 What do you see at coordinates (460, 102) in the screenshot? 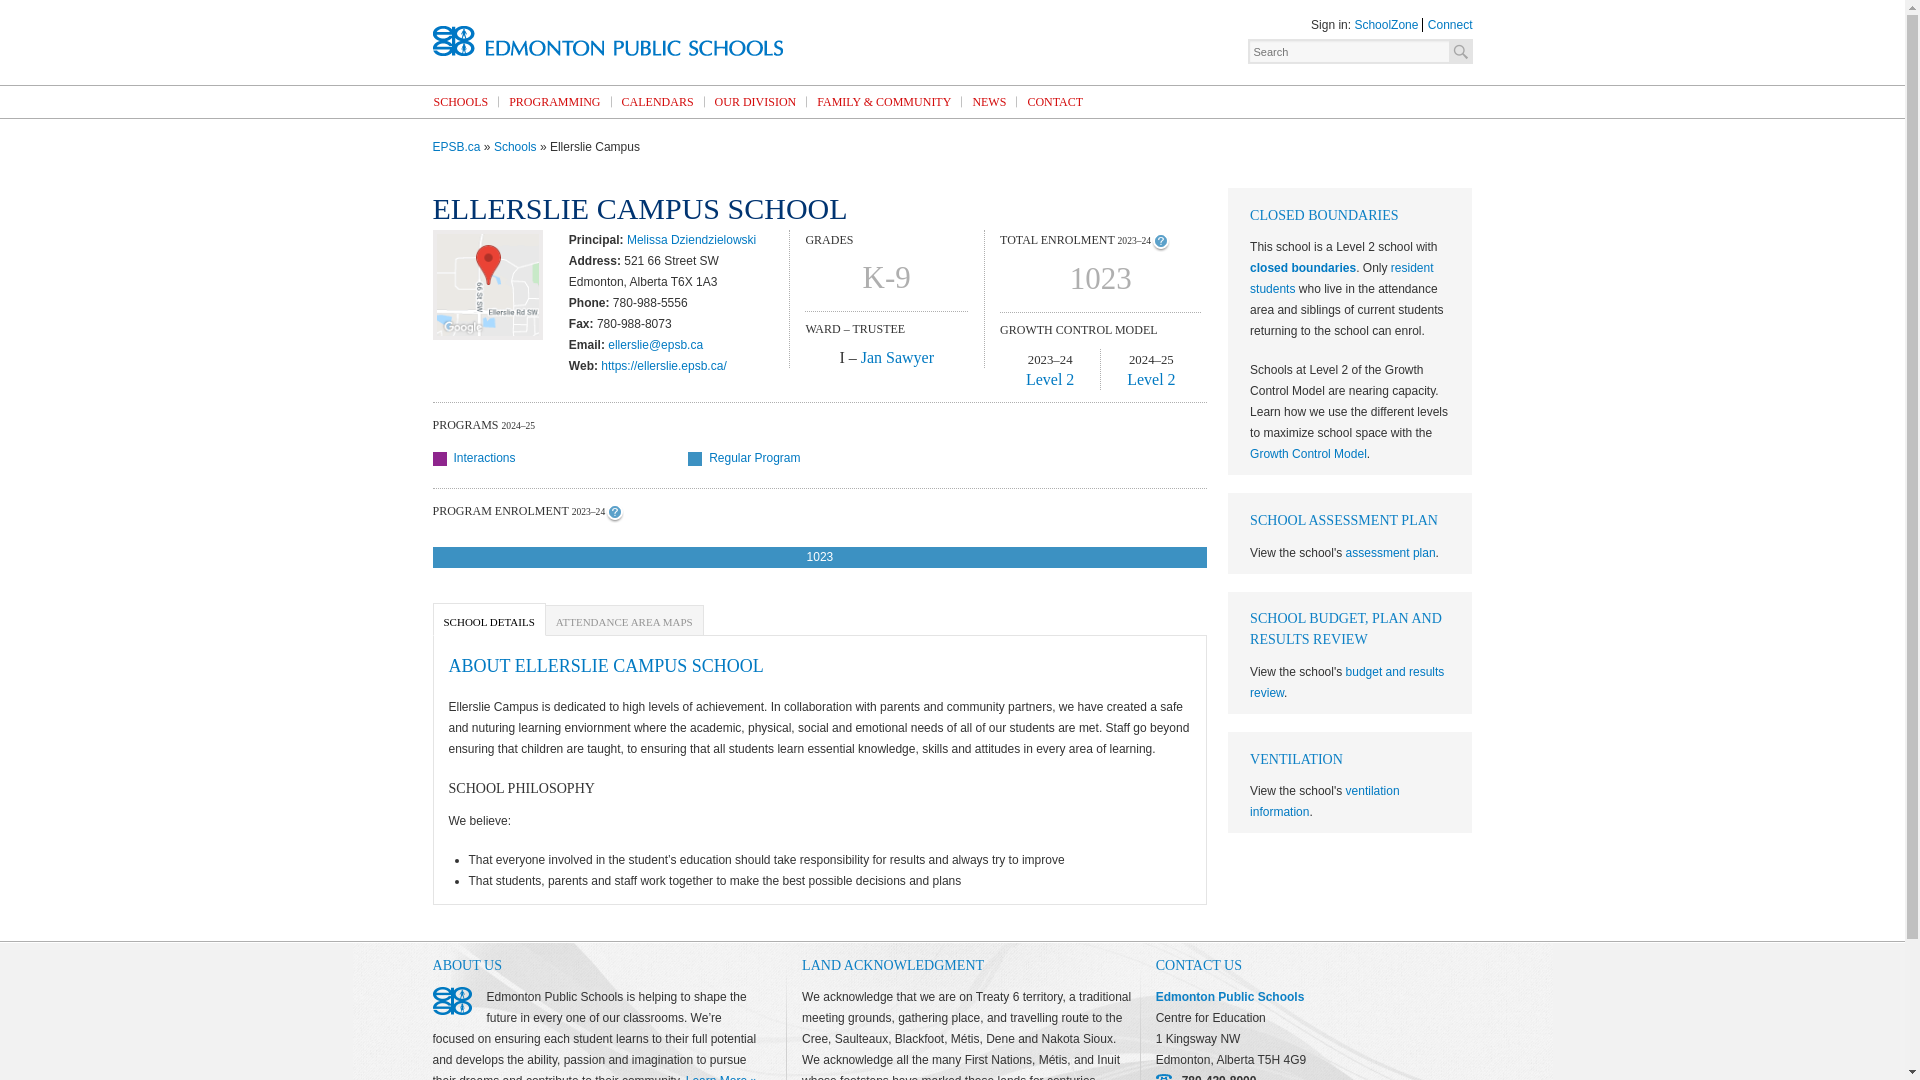
I see `SCHOOLS` at bounding box center [460, 102].